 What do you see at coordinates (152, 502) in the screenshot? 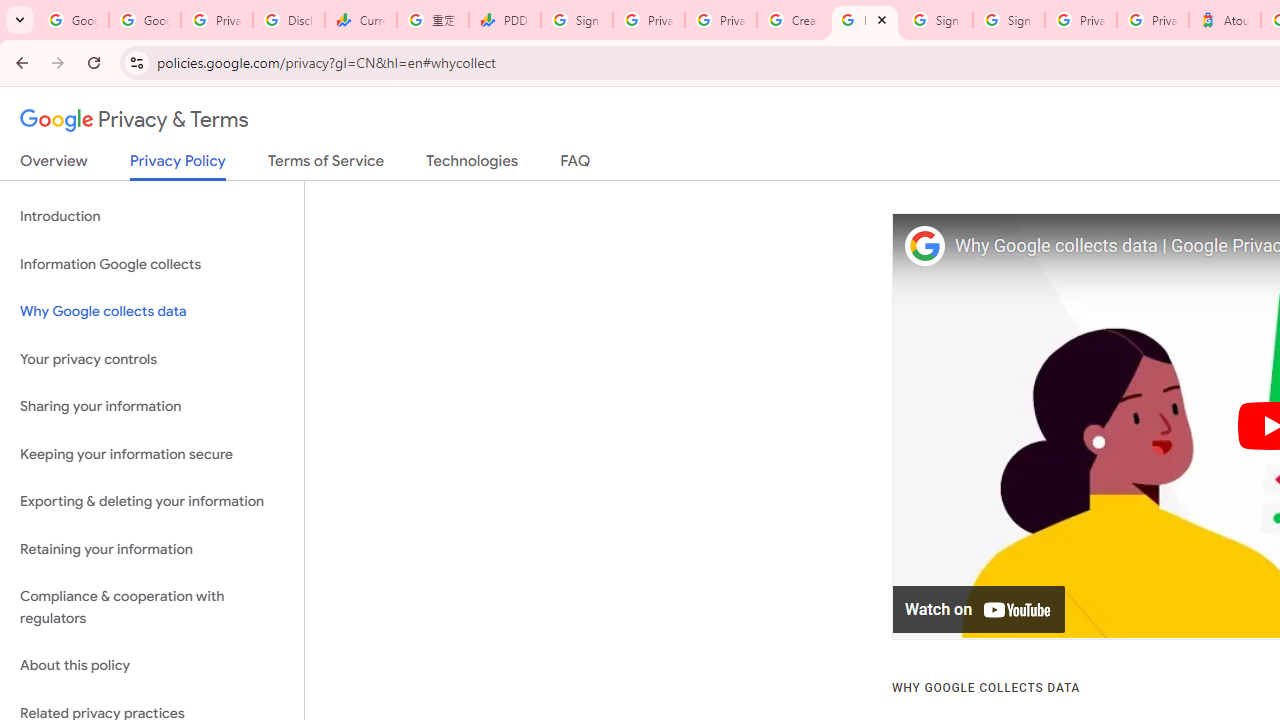
I see `Exporting & deleting your information` at bounding box center [152, 502].